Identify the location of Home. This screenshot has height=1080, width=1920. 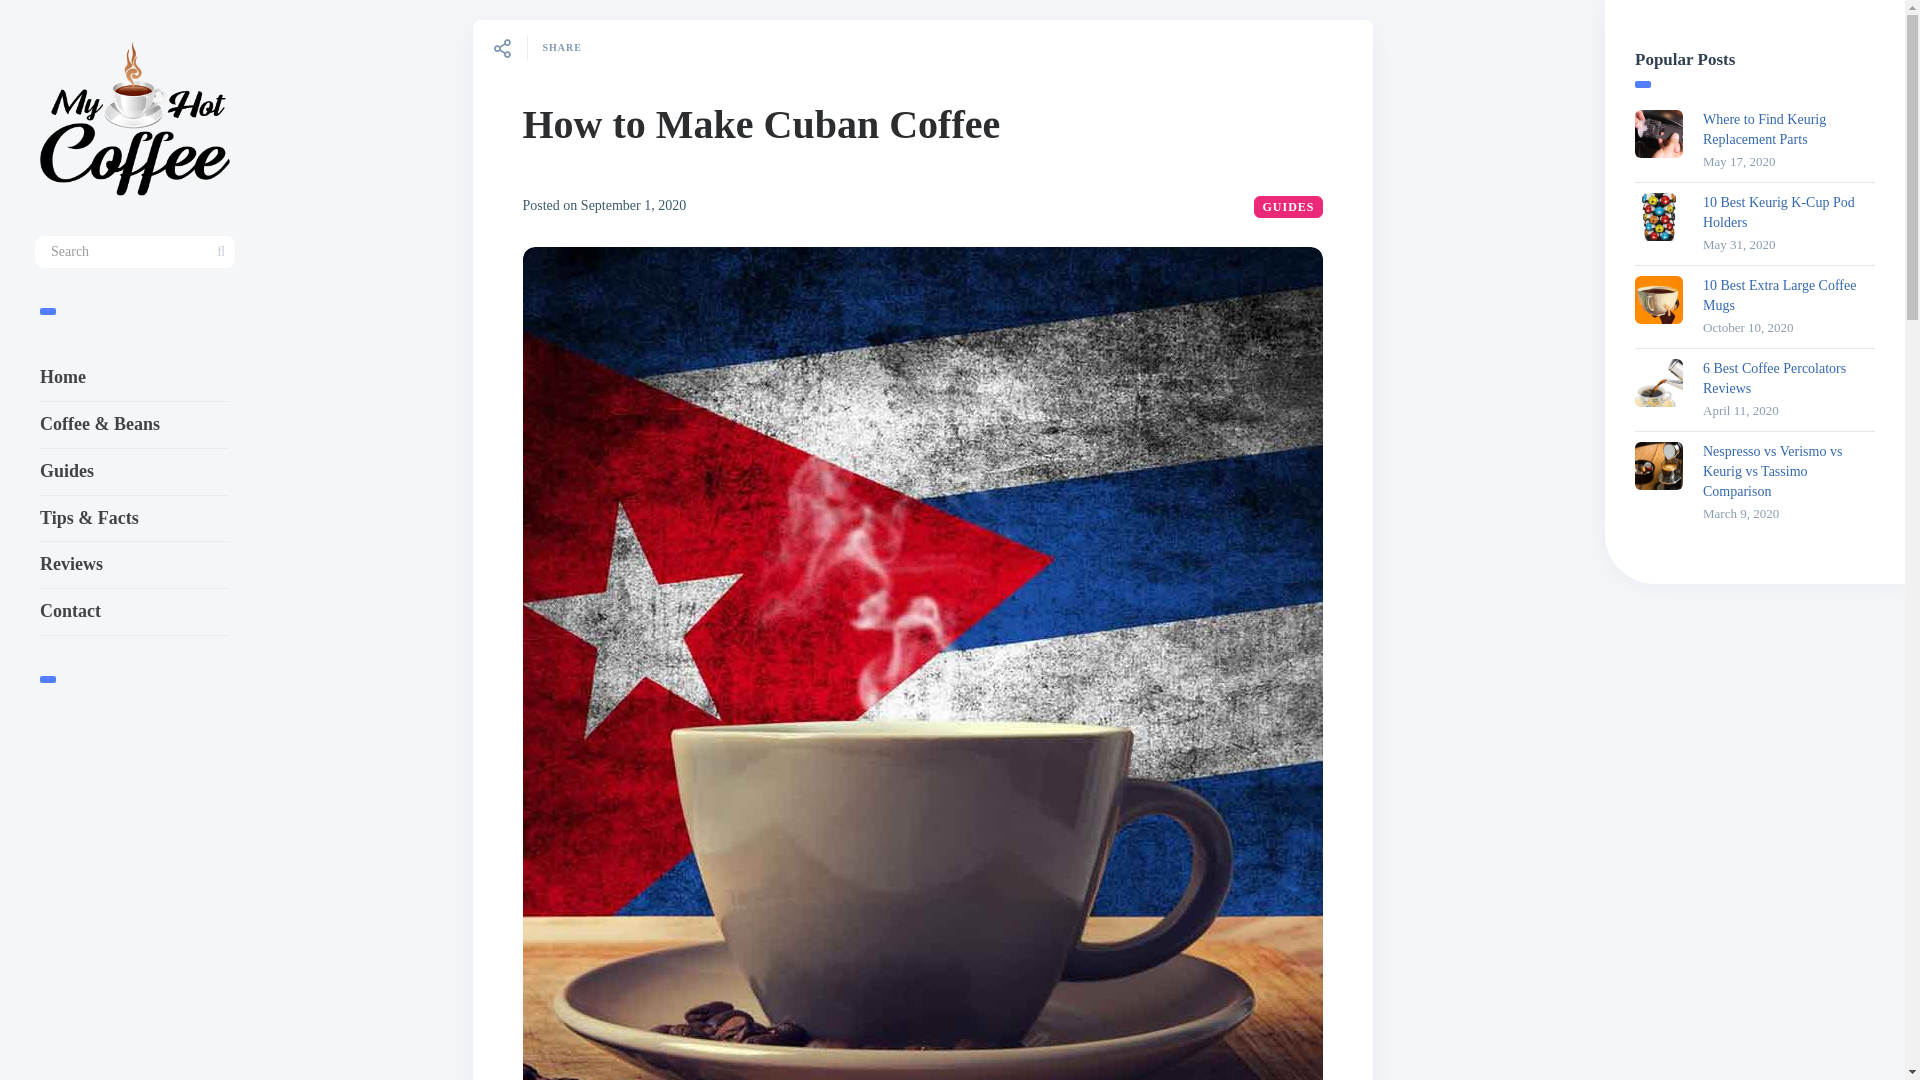
(85, 378).